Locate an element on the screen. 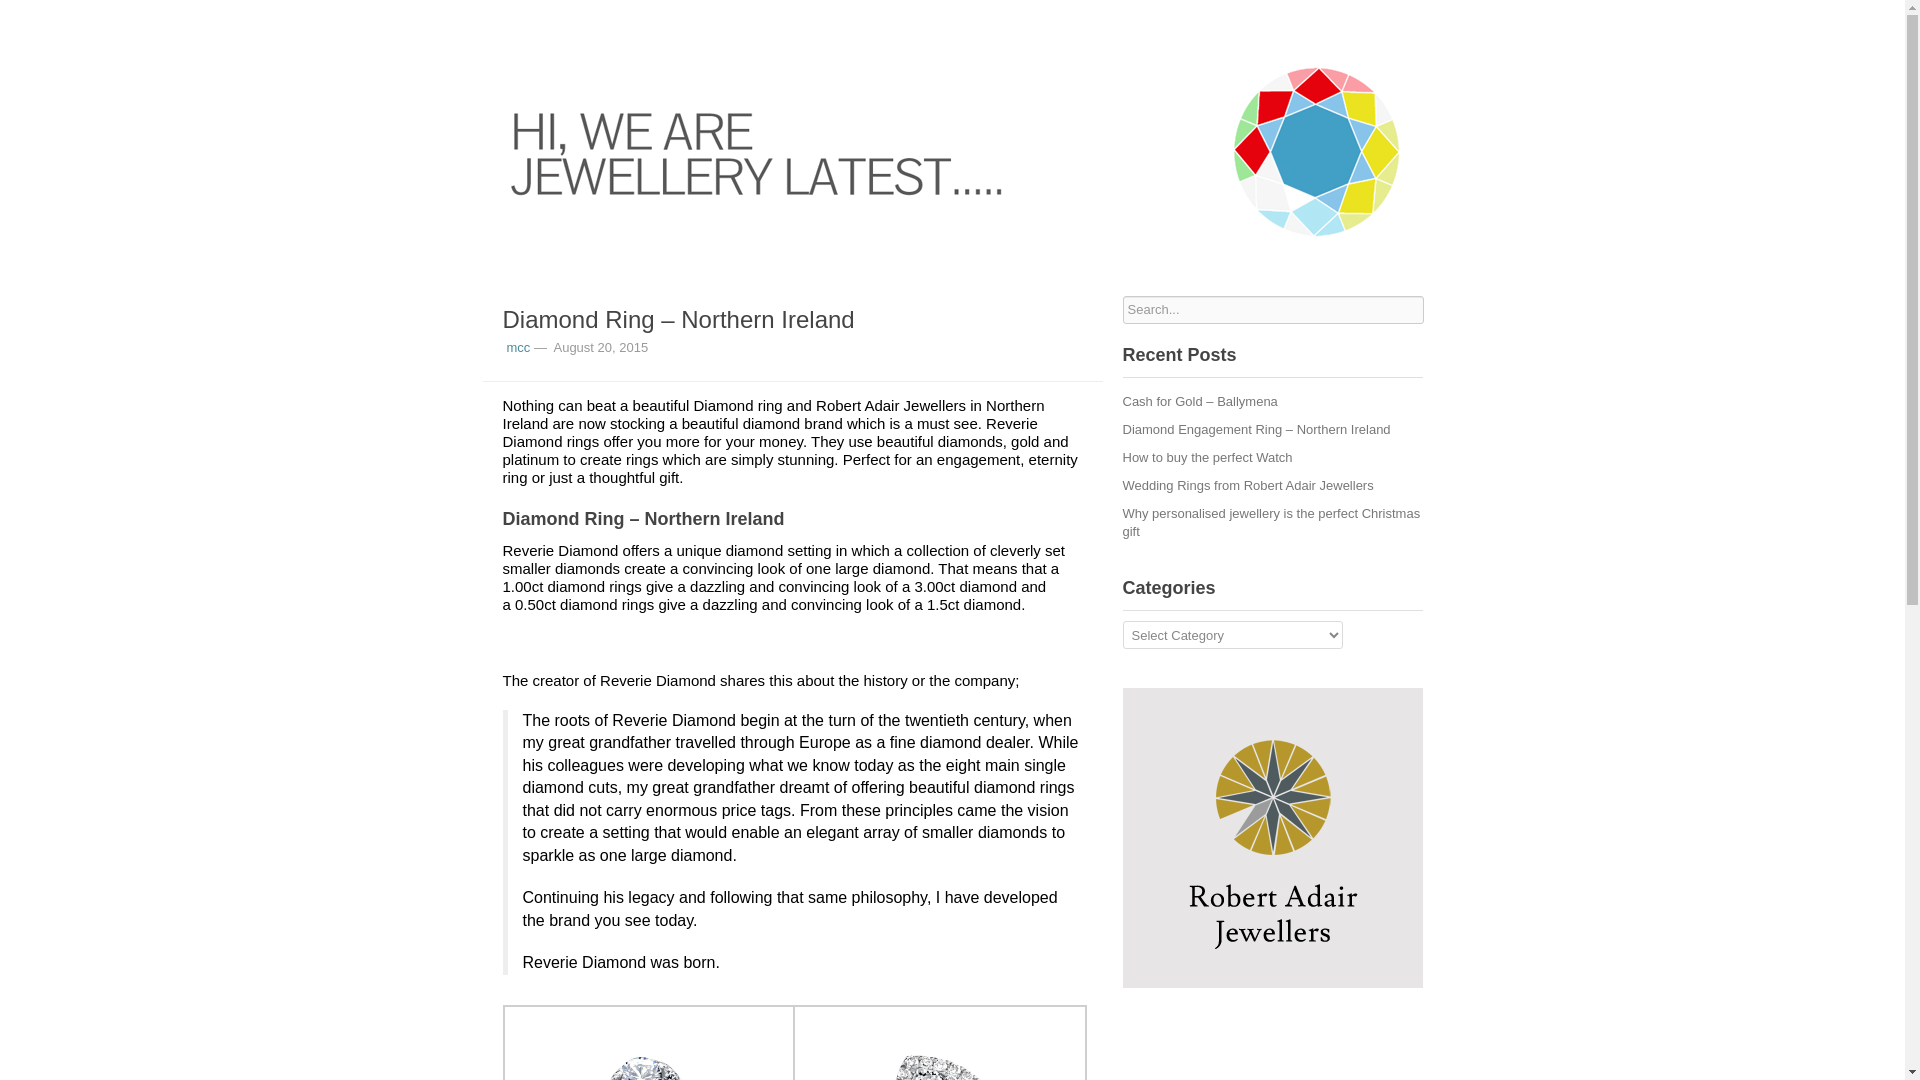 This screenshot has width=1920, height=1080. mcc is located at coordinates (518, 348).